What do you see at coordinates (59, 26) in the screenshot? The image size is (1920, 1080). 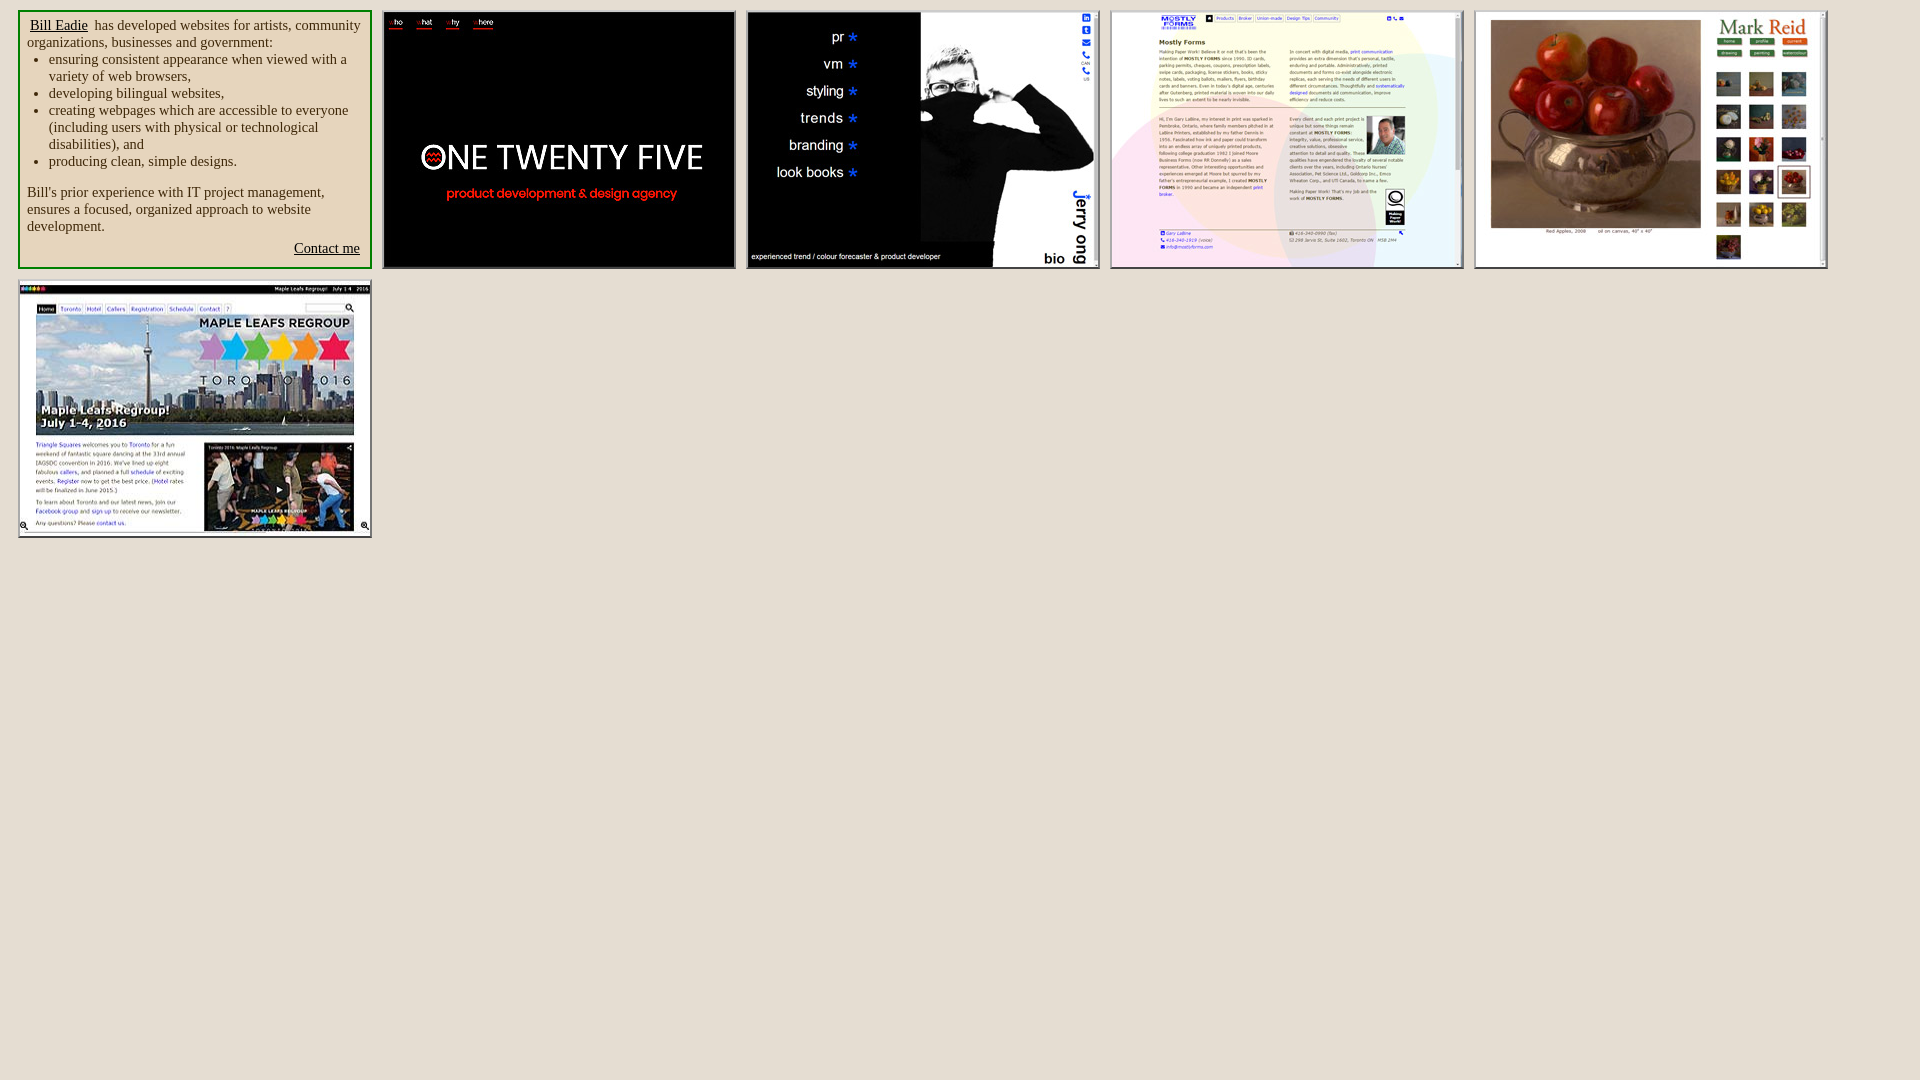 I see `Bill Eadie` at bounding box center [59, 26].